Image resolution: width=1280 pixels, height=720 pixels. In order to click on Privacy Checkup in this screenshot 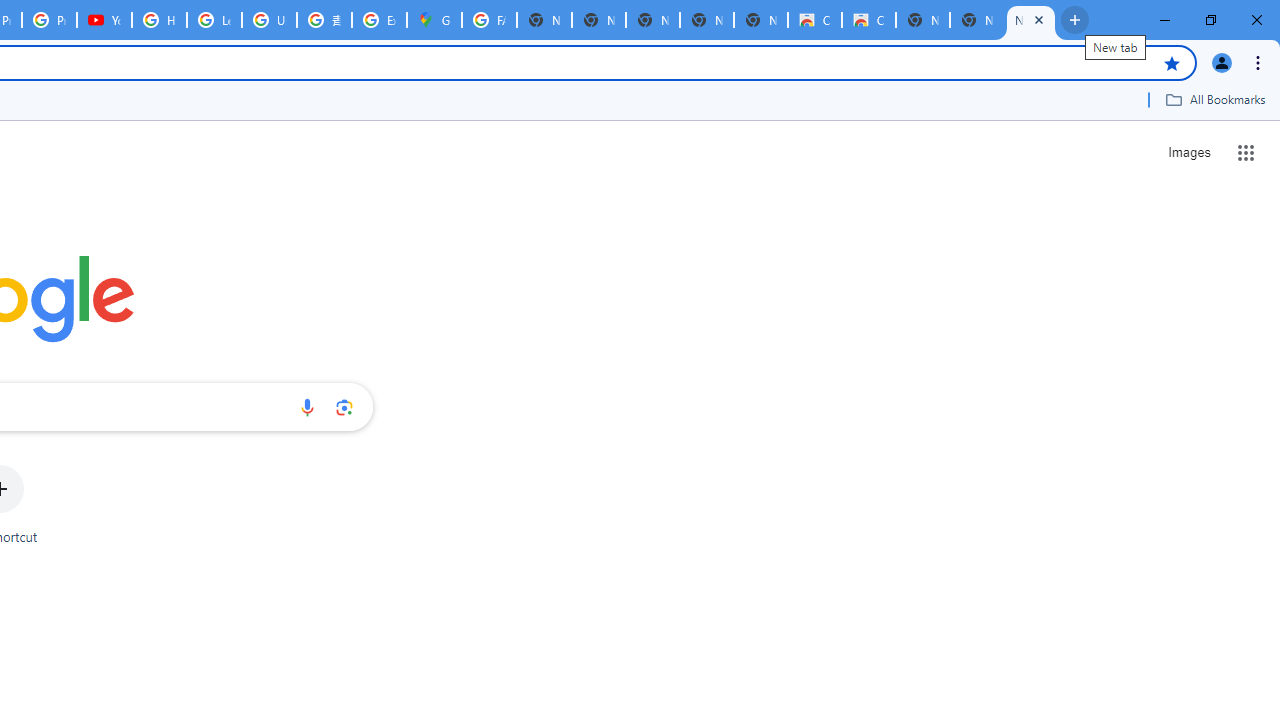, I will do `click(48, 20)`.